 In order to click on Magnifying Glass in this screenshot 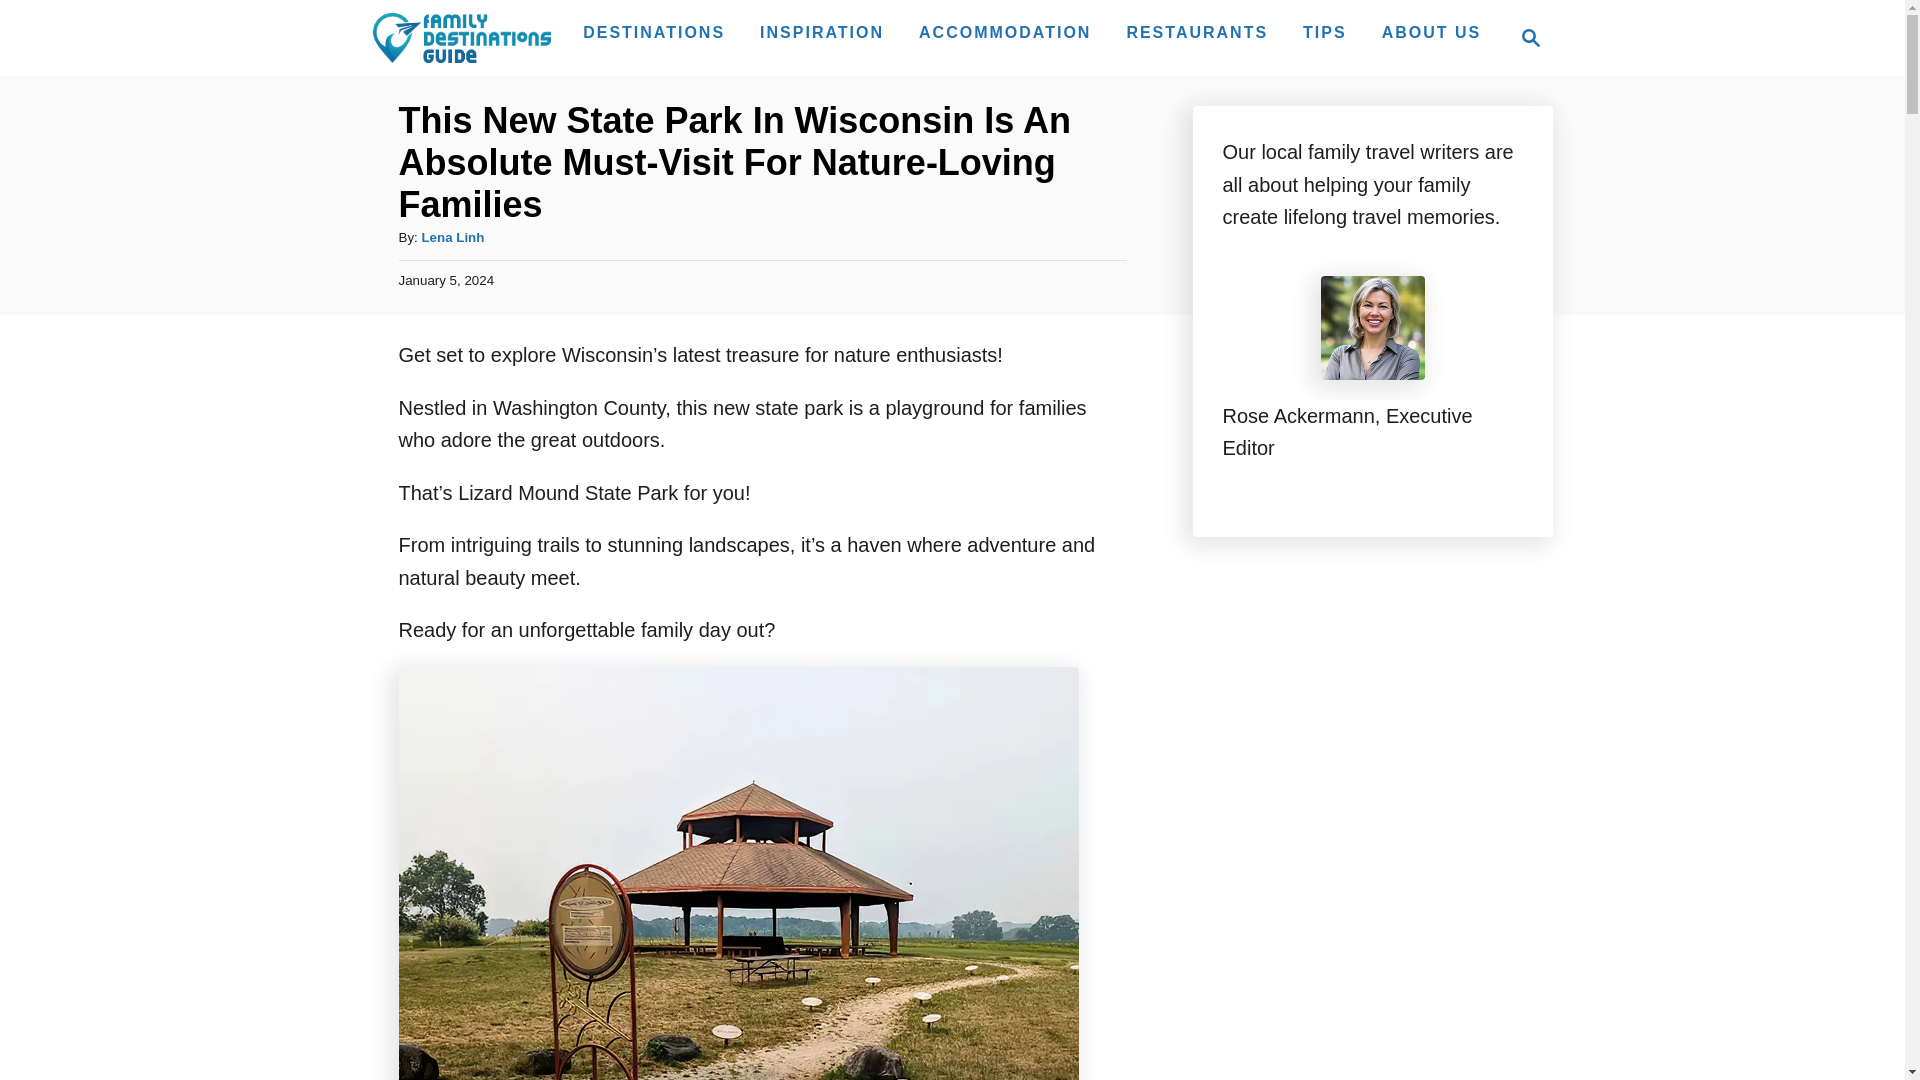, I will do `click(1530, 37)`.